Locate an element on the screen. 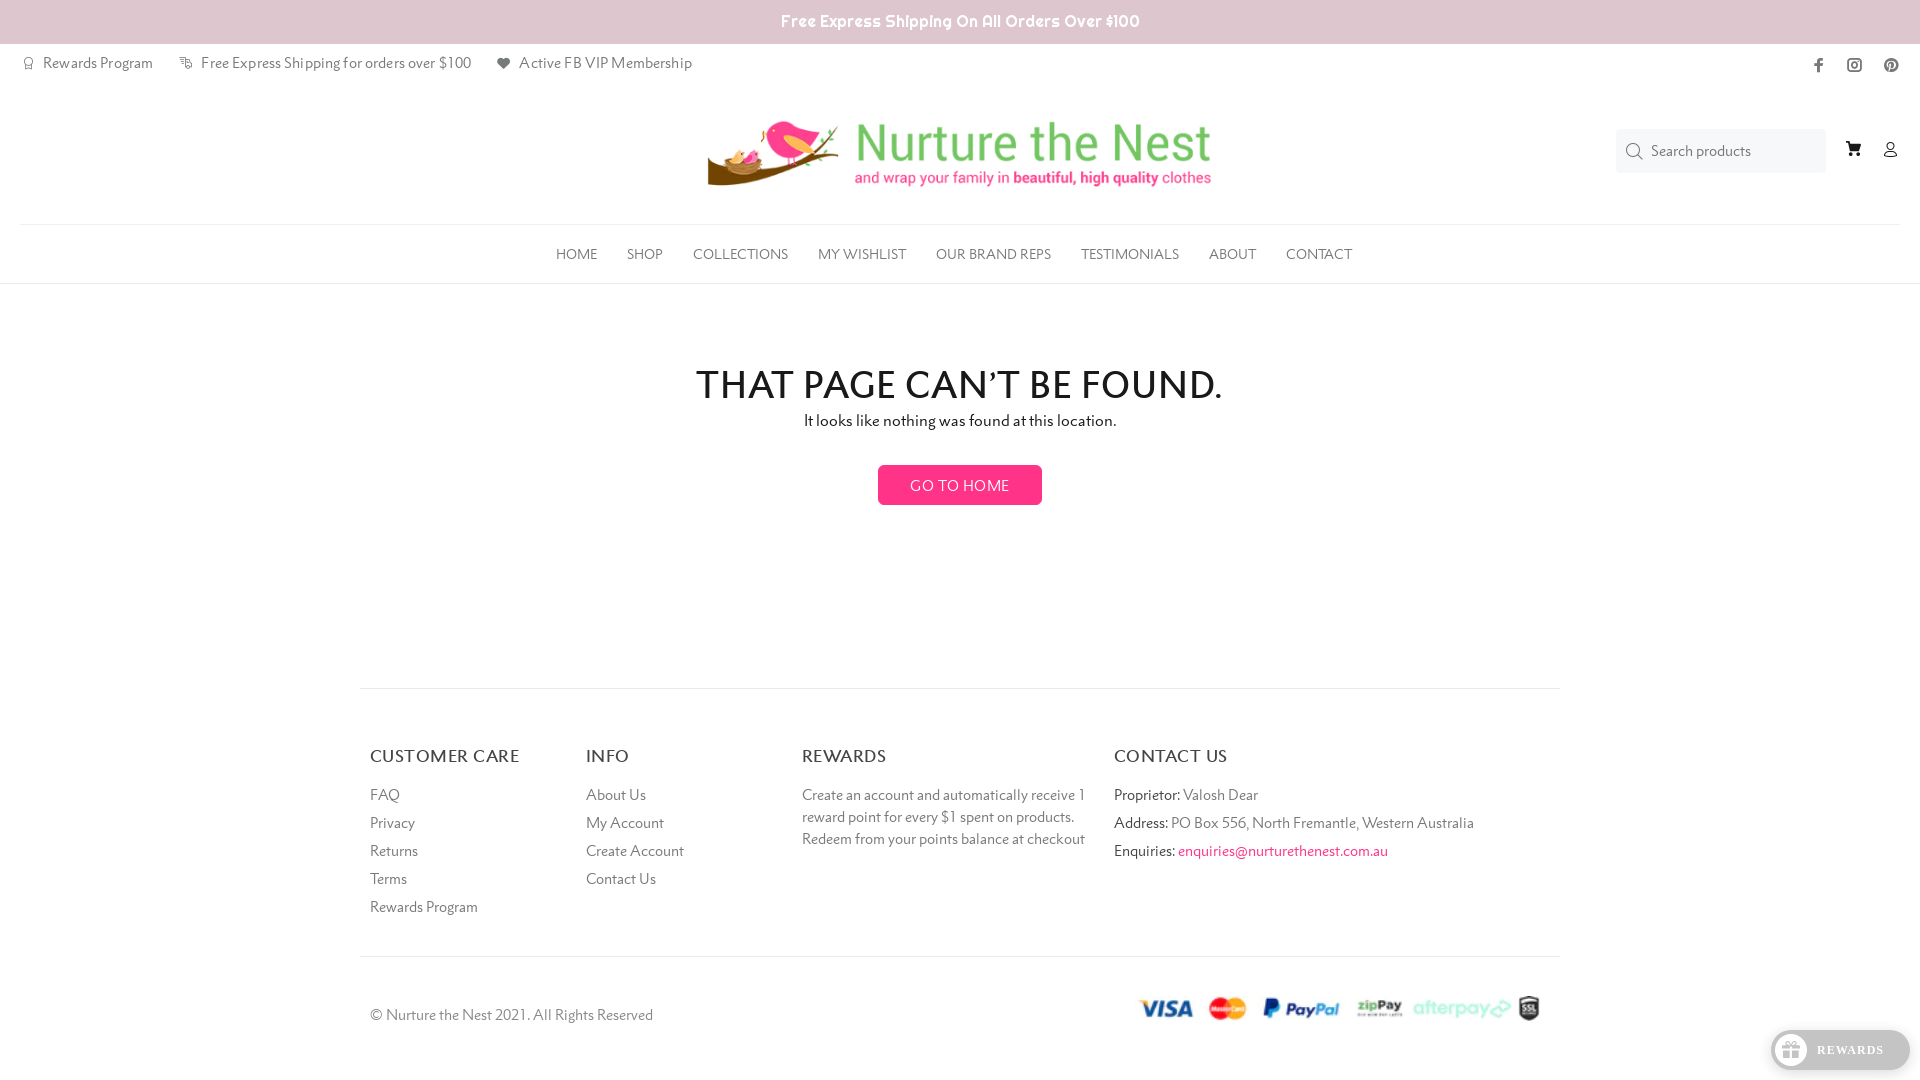 The image size is (1920, 1080). CONTACT is located at coordinates (1319, 249).